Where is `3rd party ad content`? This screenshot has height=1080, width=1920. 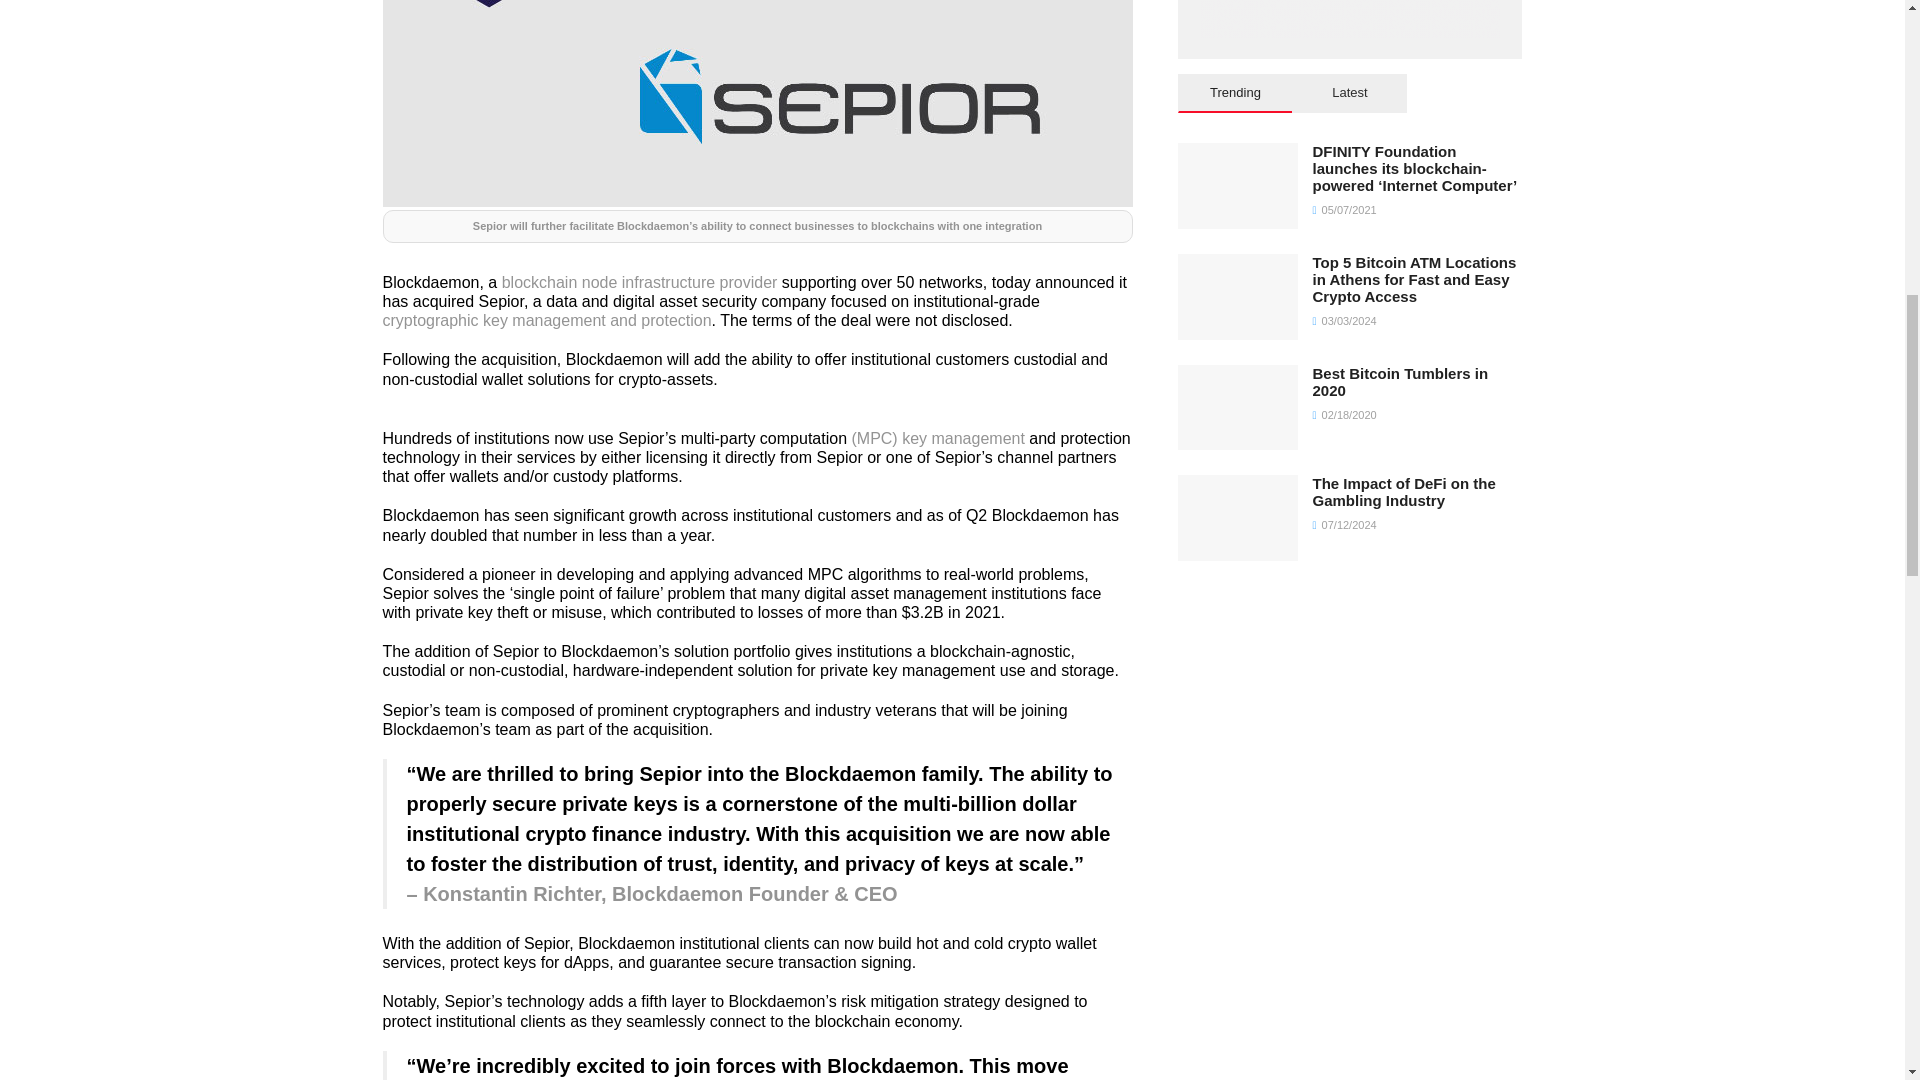 3rd party ad content is located at coordinates (1350, 18).